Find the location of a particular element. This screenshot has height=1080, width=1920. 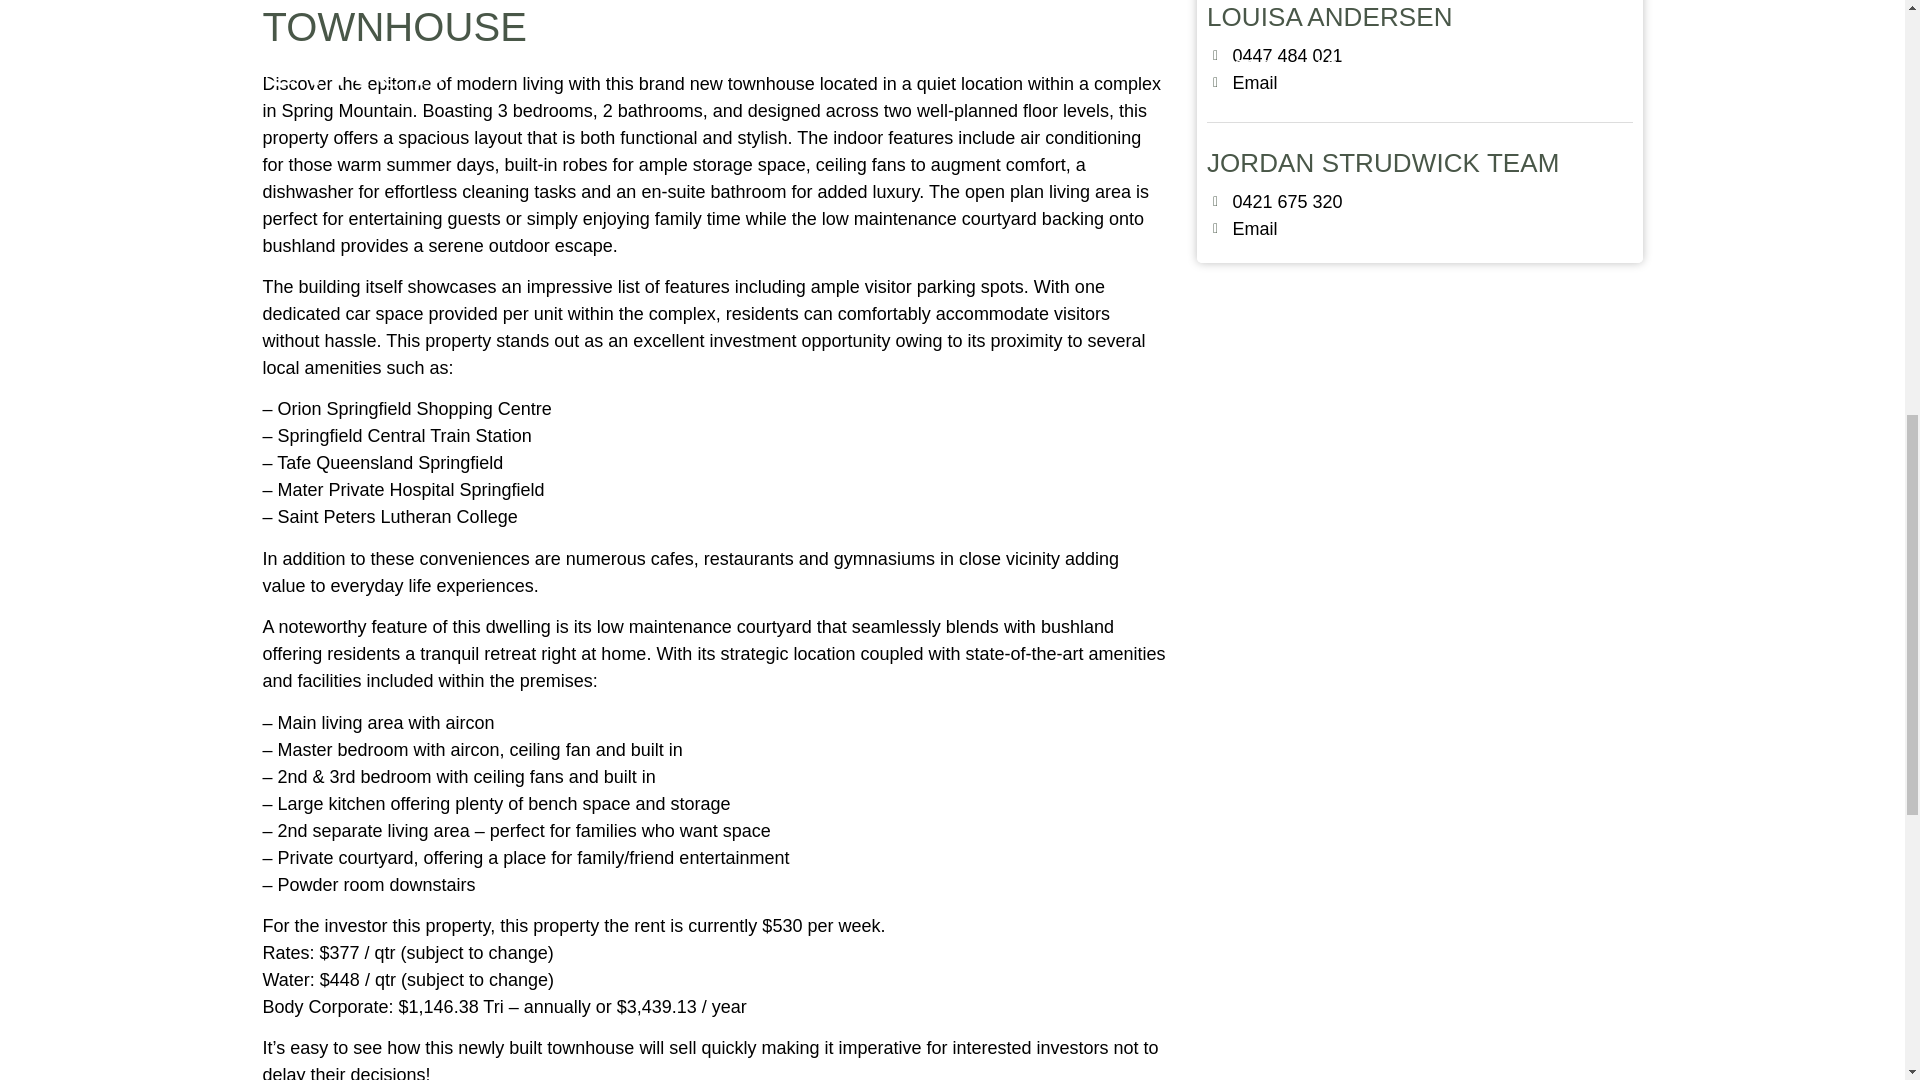

Email is located at coordinates (1422, 230).